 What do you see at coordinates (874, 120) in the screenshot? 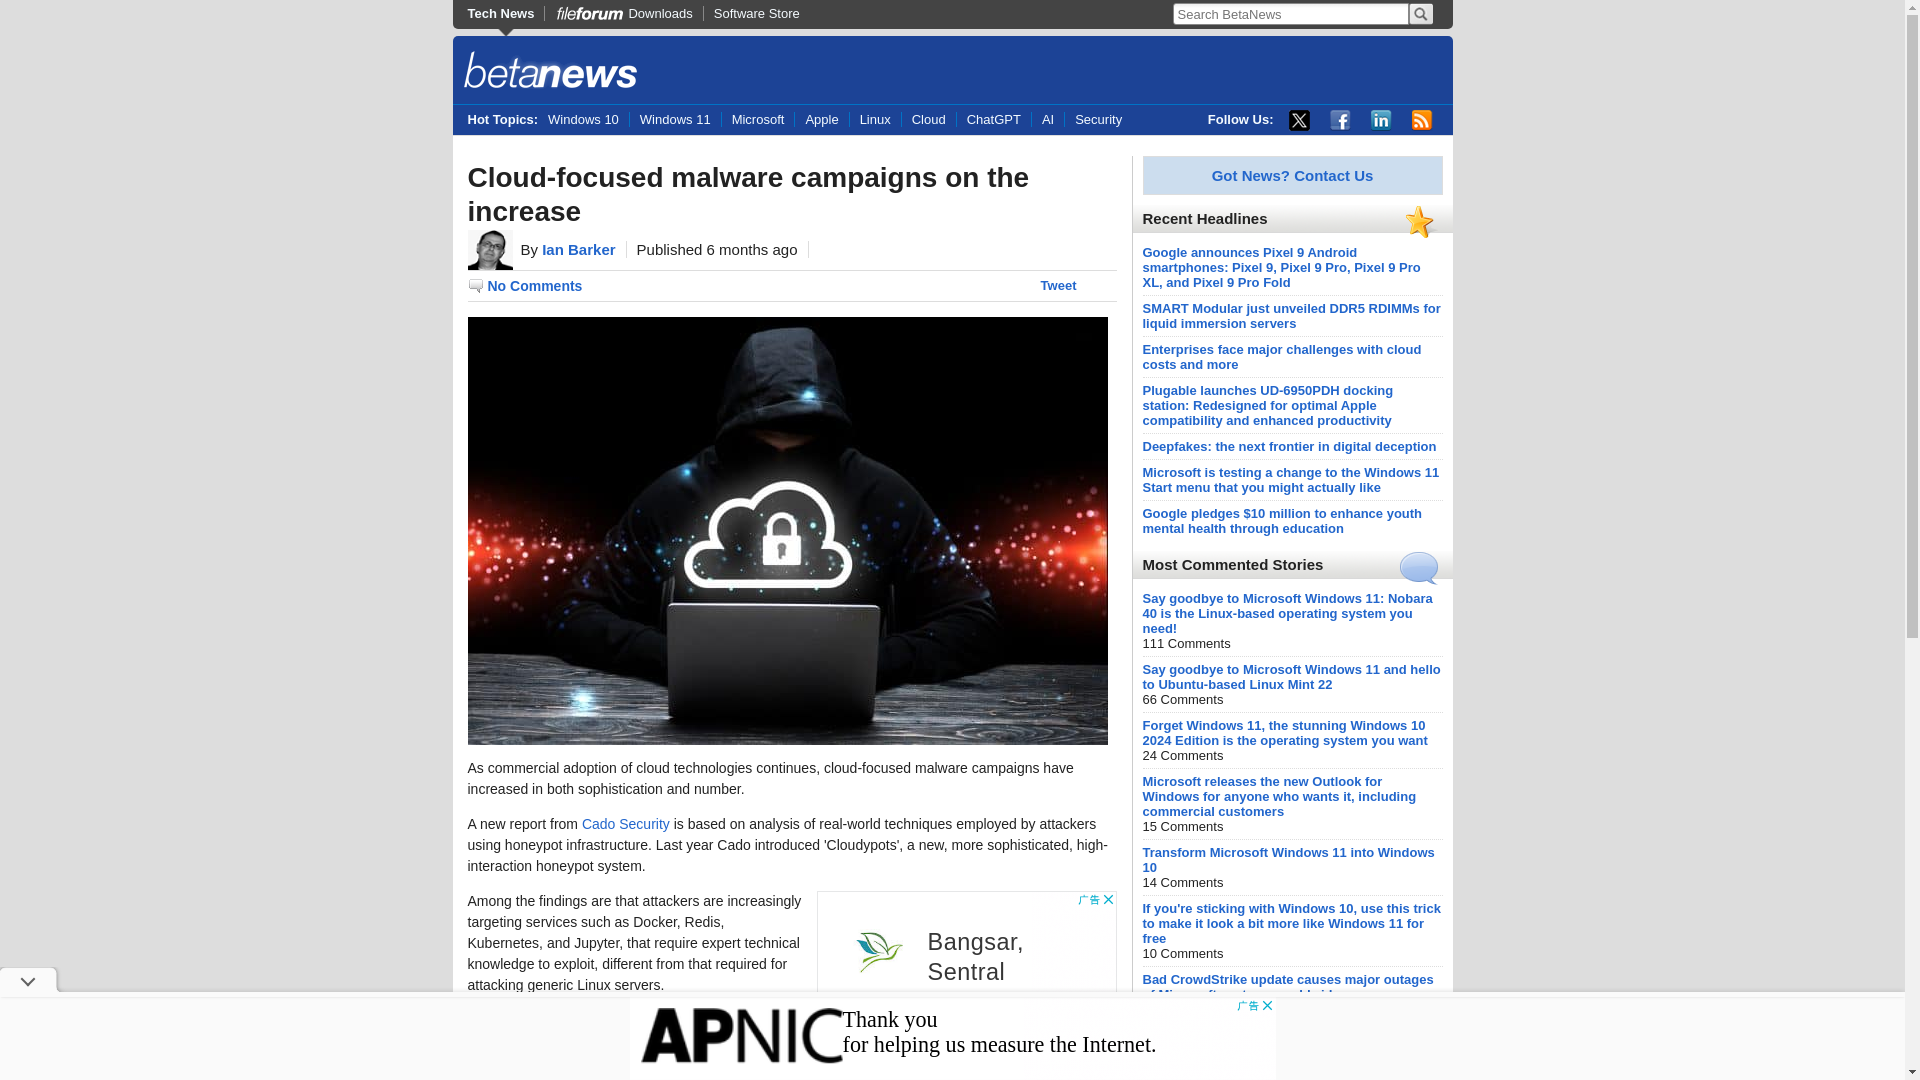
I see `Linux` at bounding box center [874, 120].